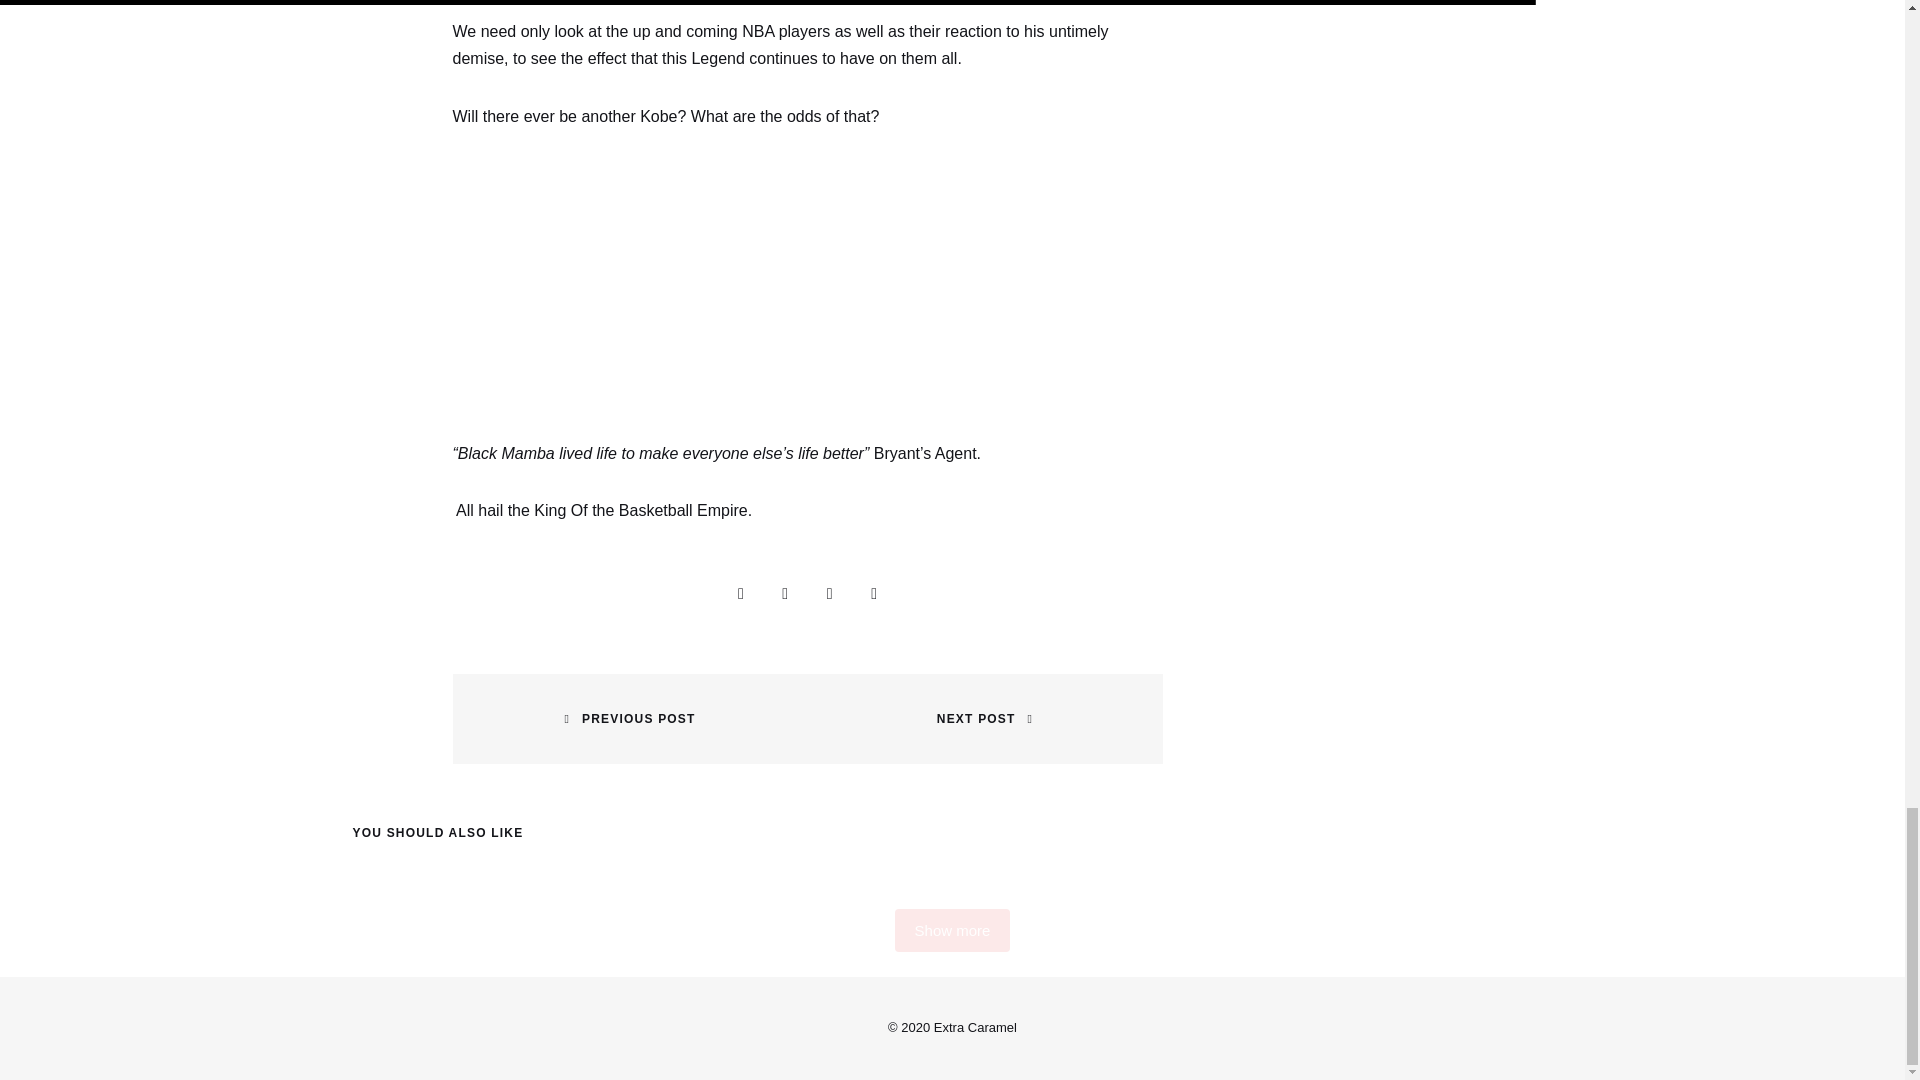 This screenshot has height=1080, width=1920. I want to click on Facebook, so click(784, 594).